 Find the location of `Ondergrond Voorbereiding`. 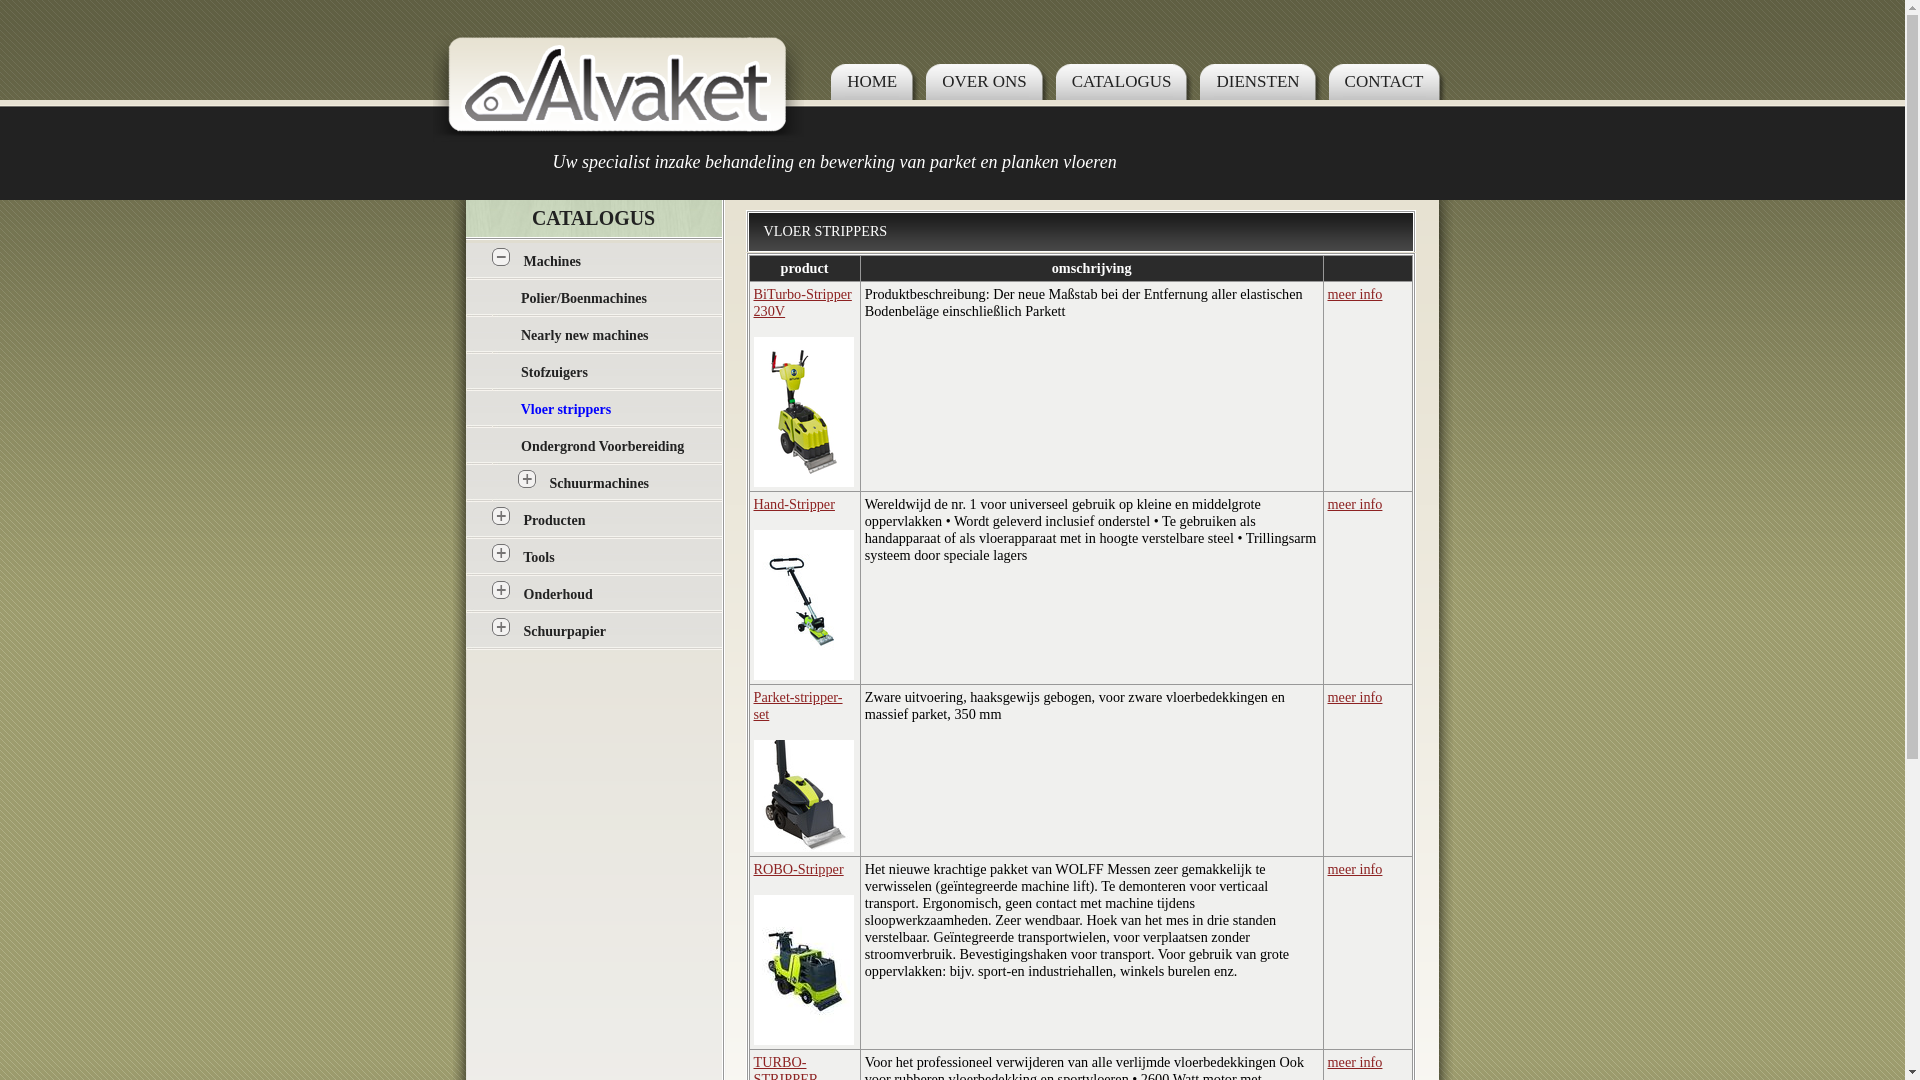

Ondergrond Voorbereiding is located at coordinates (602, 446).